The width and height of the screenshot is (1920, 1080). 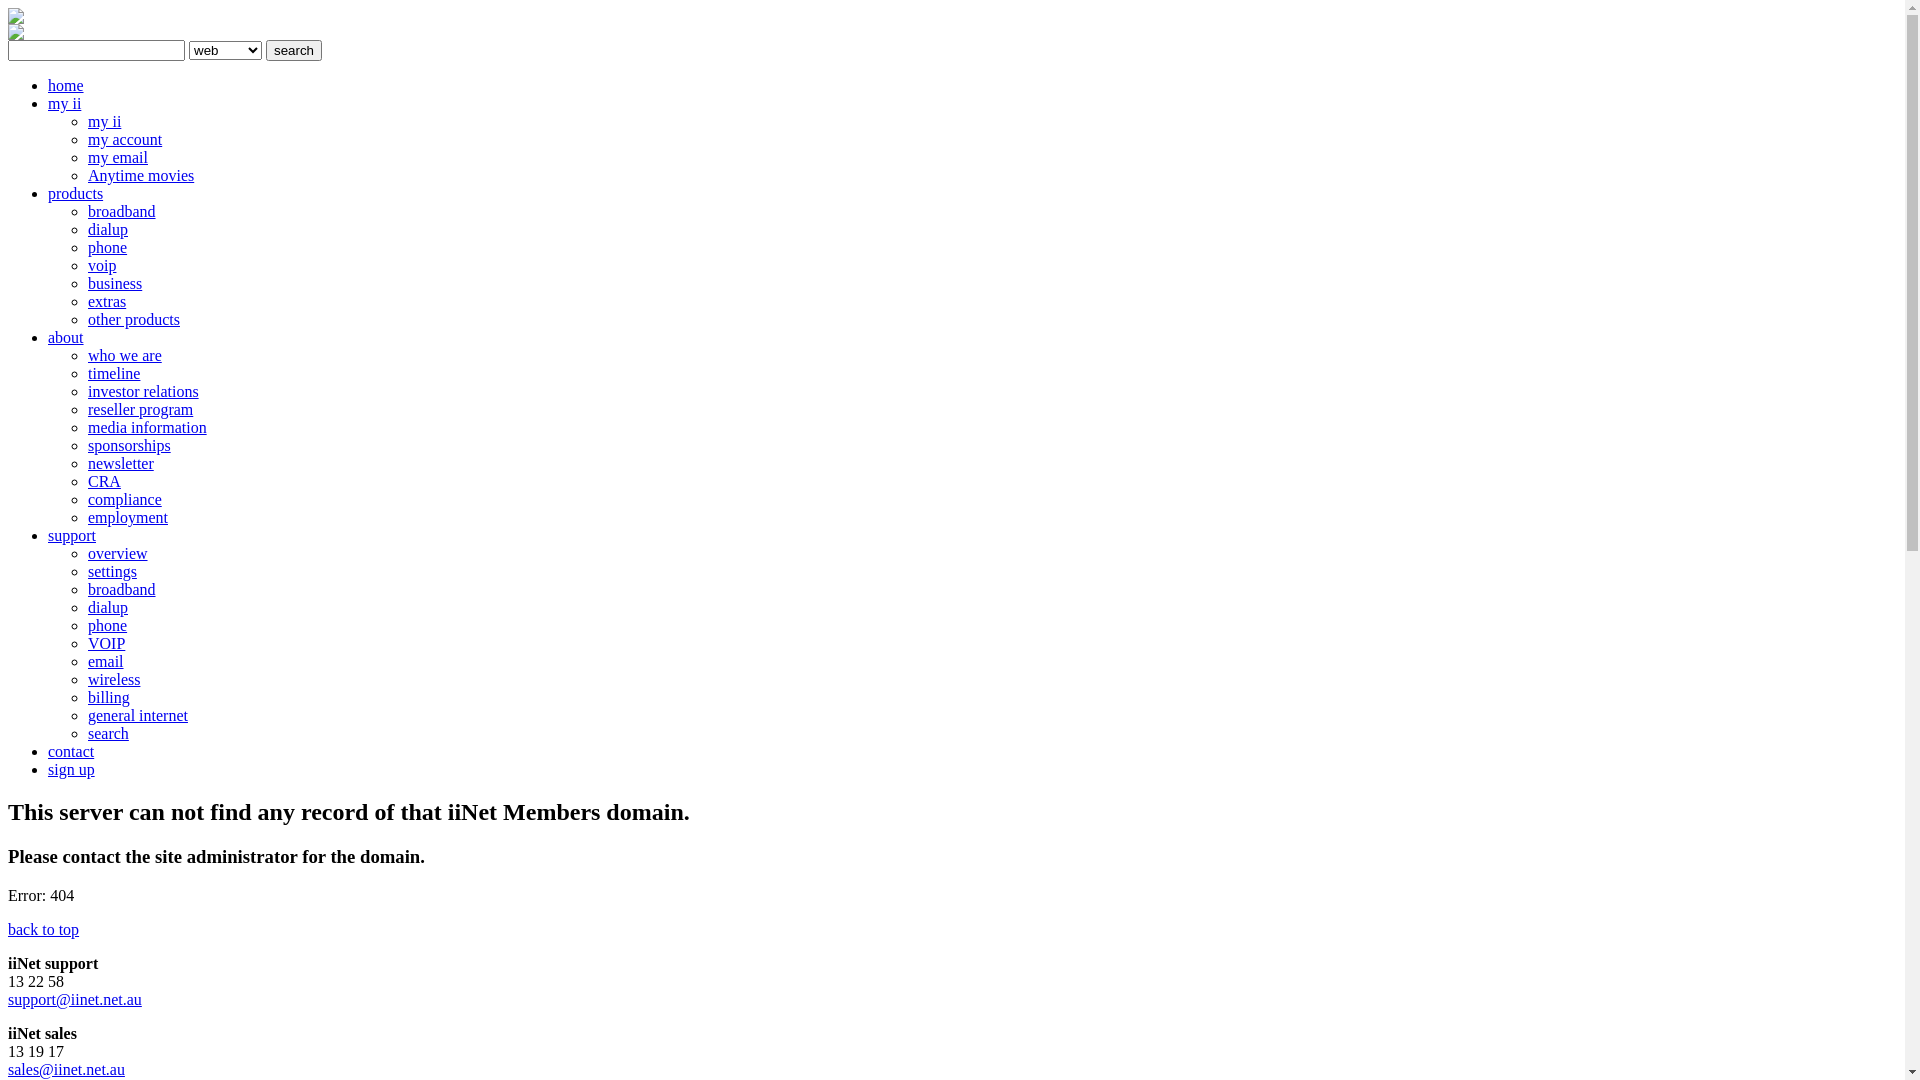 I want to click on media information, so click(x=148, y=428).